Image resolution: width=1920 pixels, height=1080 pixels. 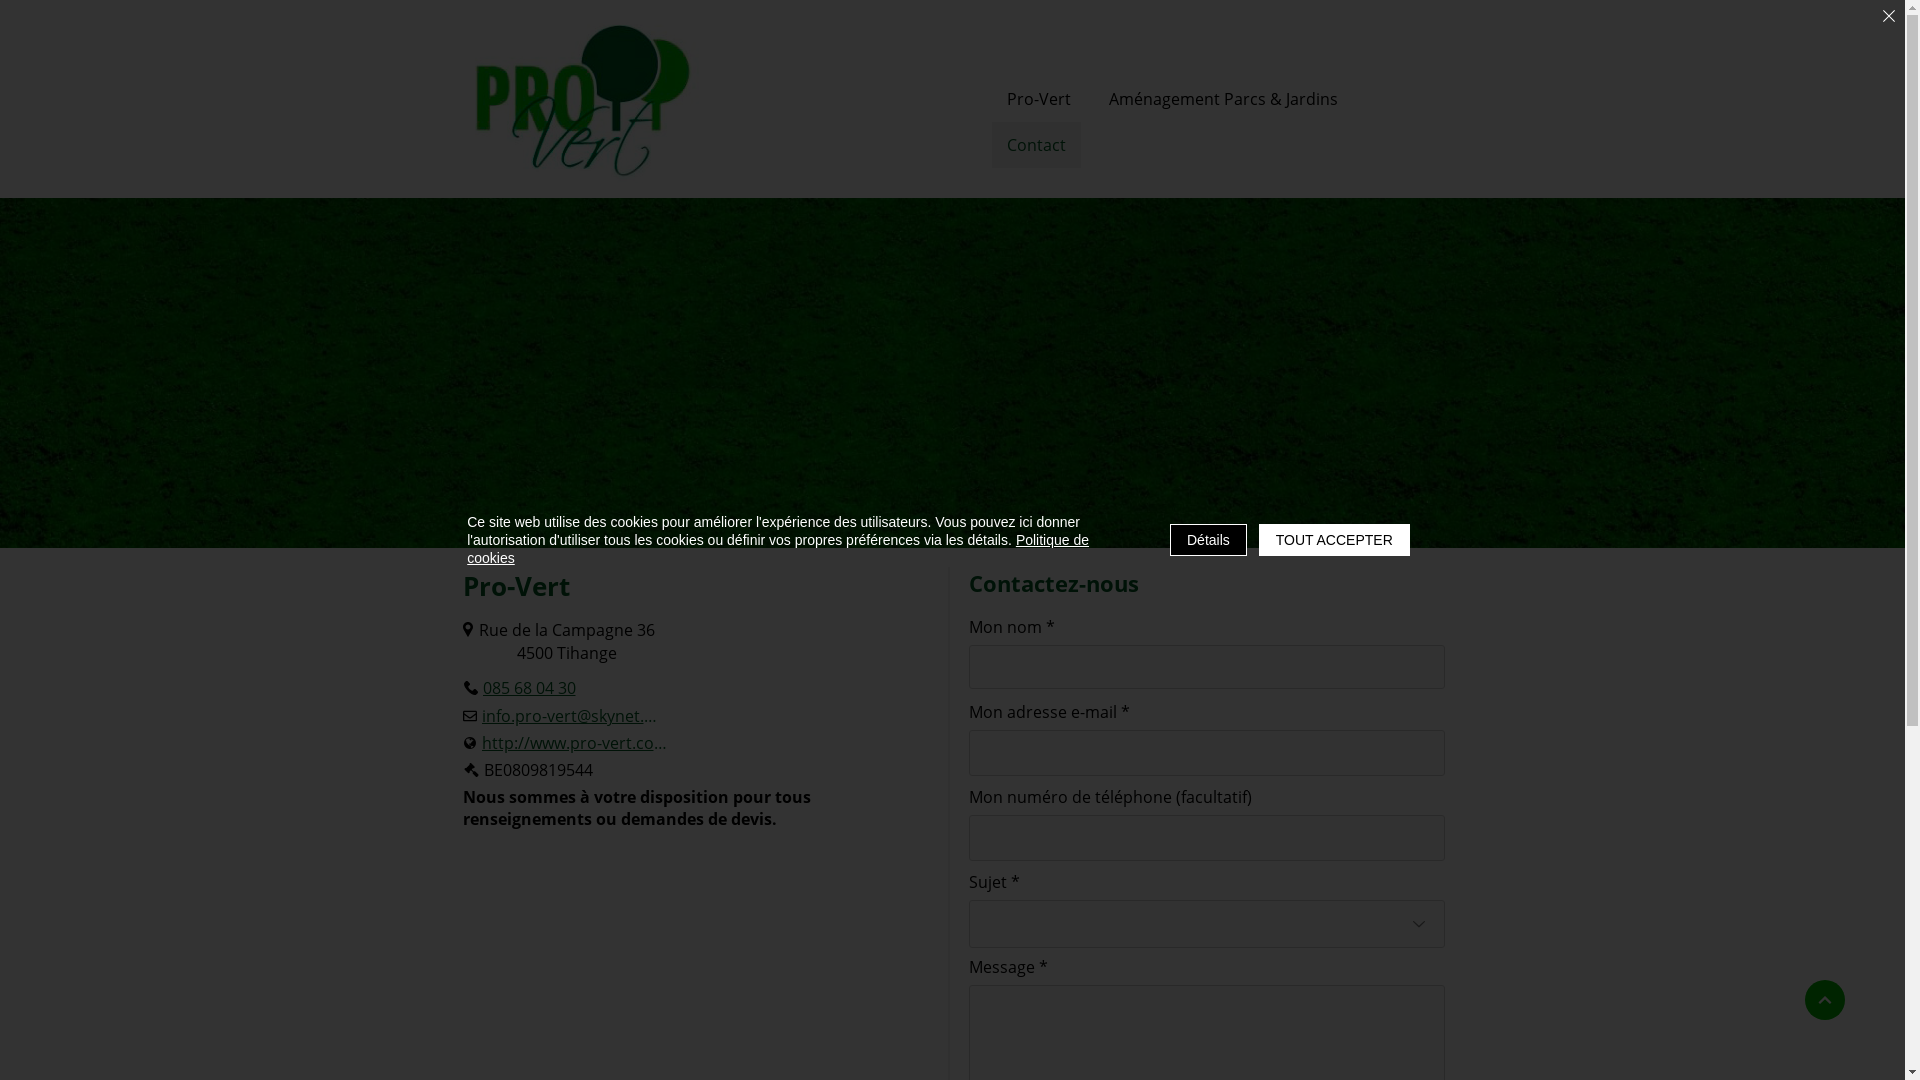 I want to click on Politique de cookies, so click(x=778, y=549).